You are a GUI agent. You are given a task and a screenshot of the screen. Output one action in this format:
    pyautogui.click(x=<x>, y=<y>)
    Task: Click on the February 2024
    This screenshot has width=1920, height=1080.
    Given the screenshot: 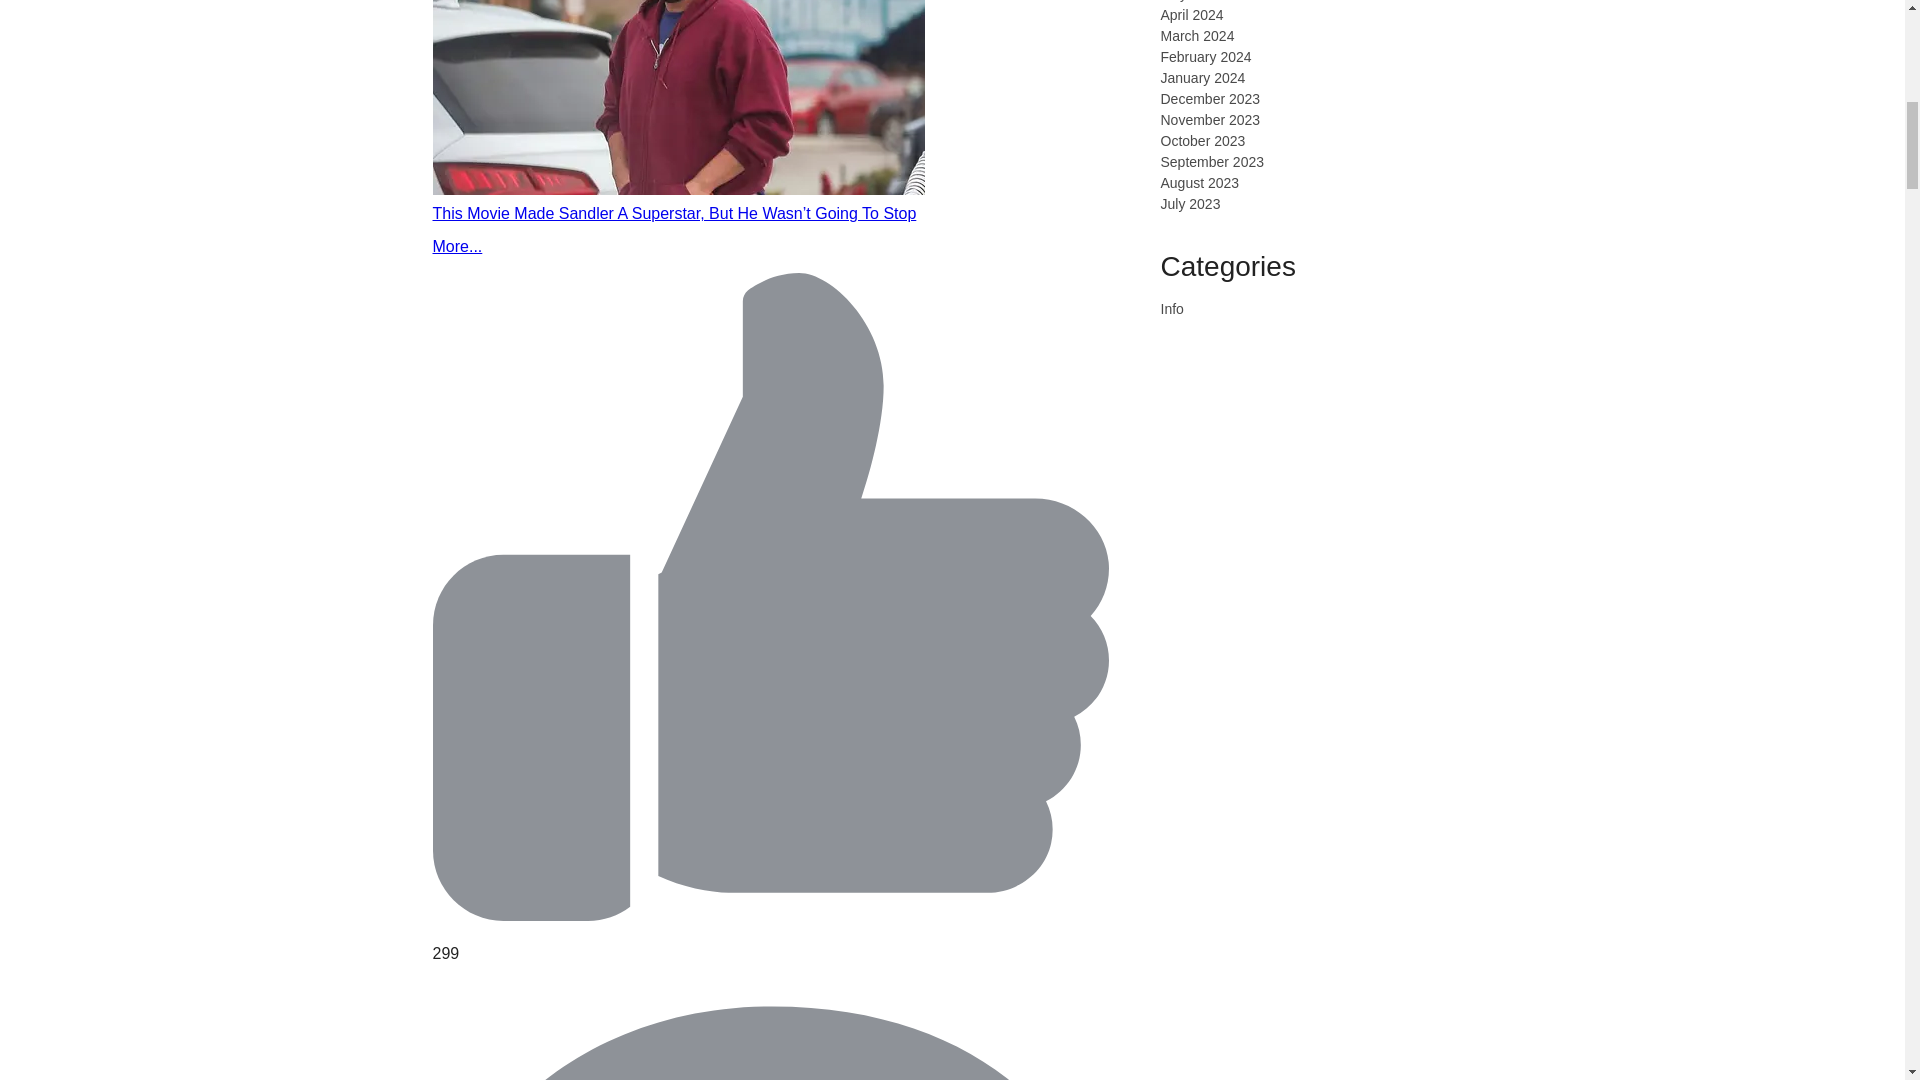 What is the action you would take?
    pyautogui.click(x=1205, y=56)
    